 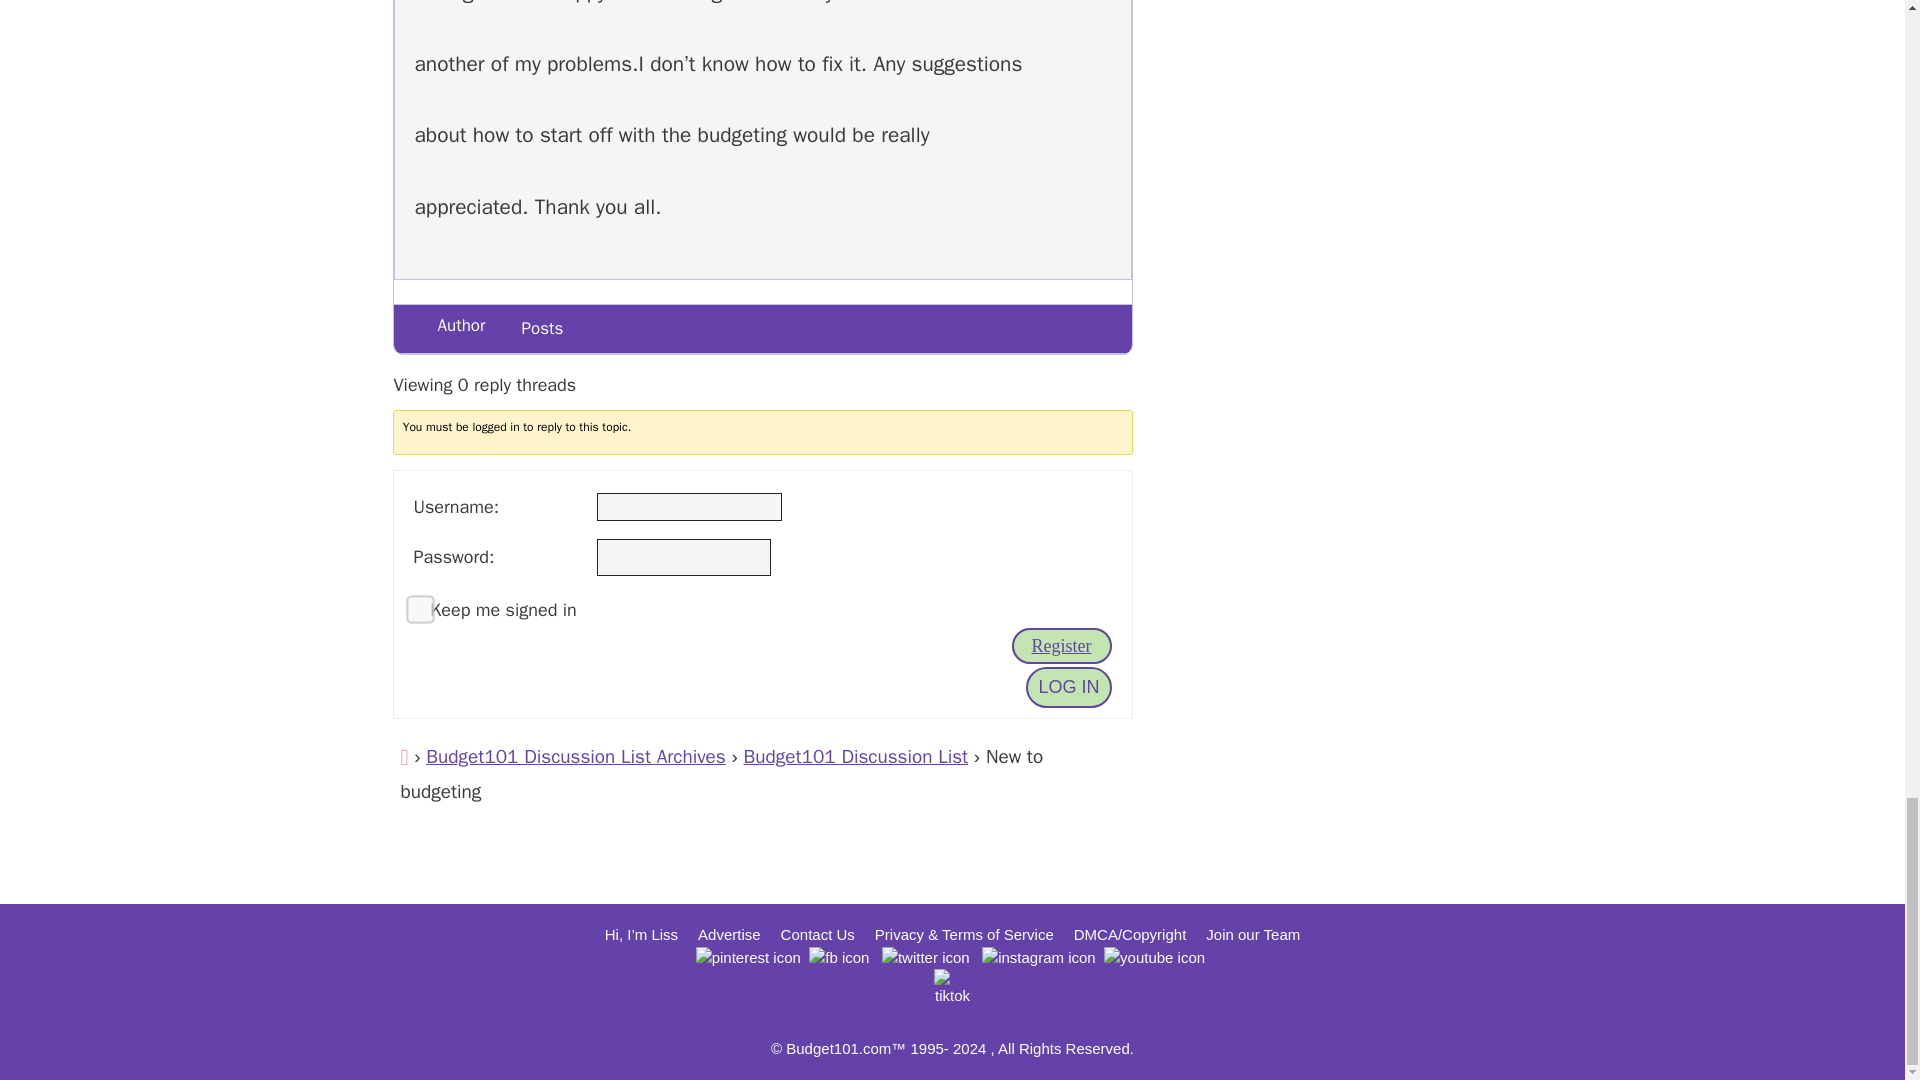 What do you see at coordinates (748, 958) in the screenshot?
I see `pinterest icon` at bounding box center [748, 958].